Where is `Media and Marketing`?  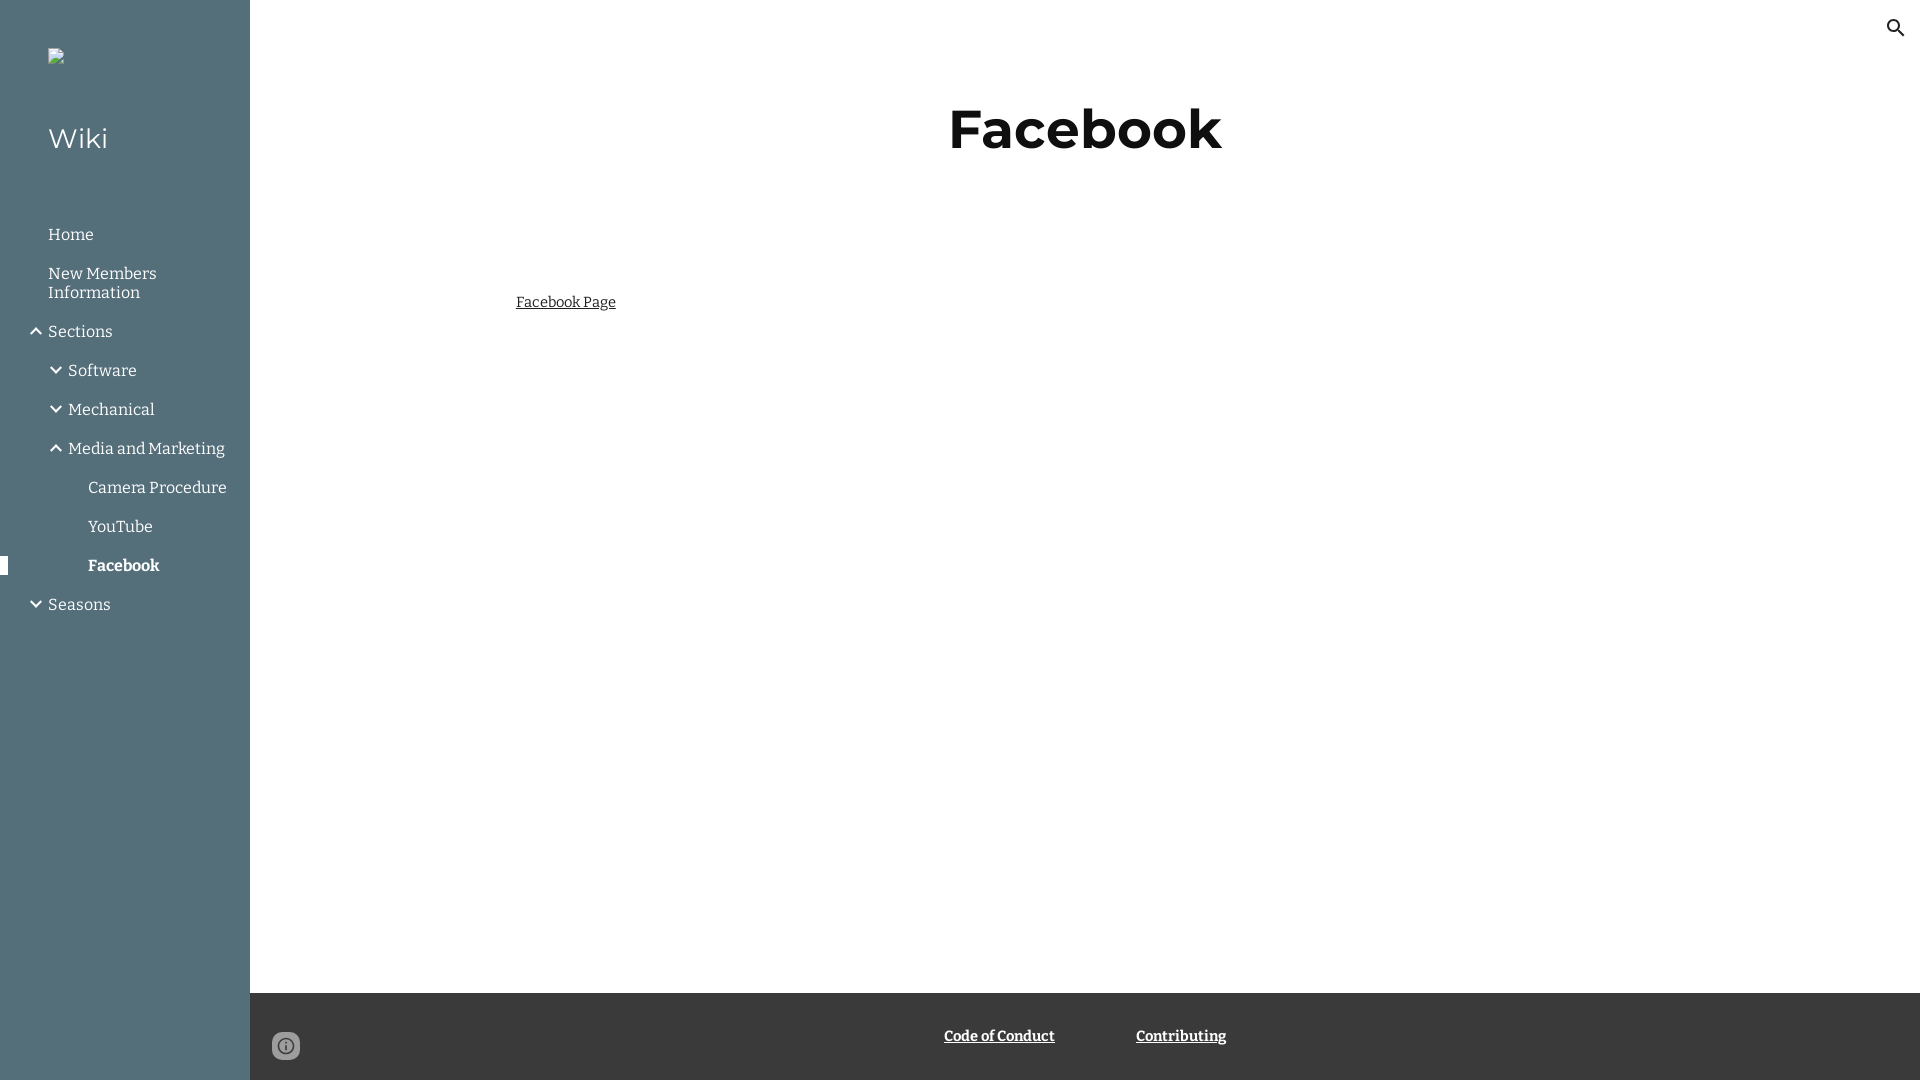 Media and Marketing is located at coordinates (151, 448).